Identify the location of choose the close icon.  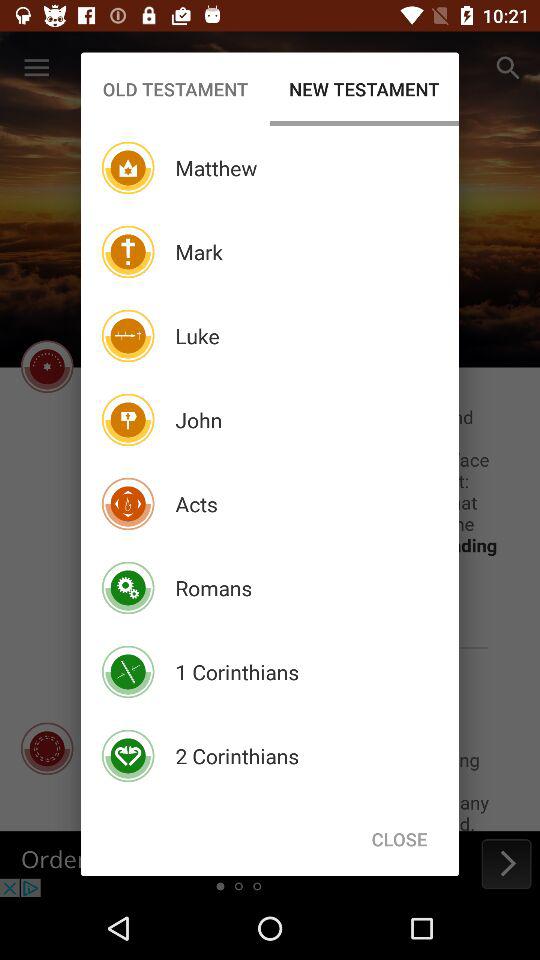
(399, 838).